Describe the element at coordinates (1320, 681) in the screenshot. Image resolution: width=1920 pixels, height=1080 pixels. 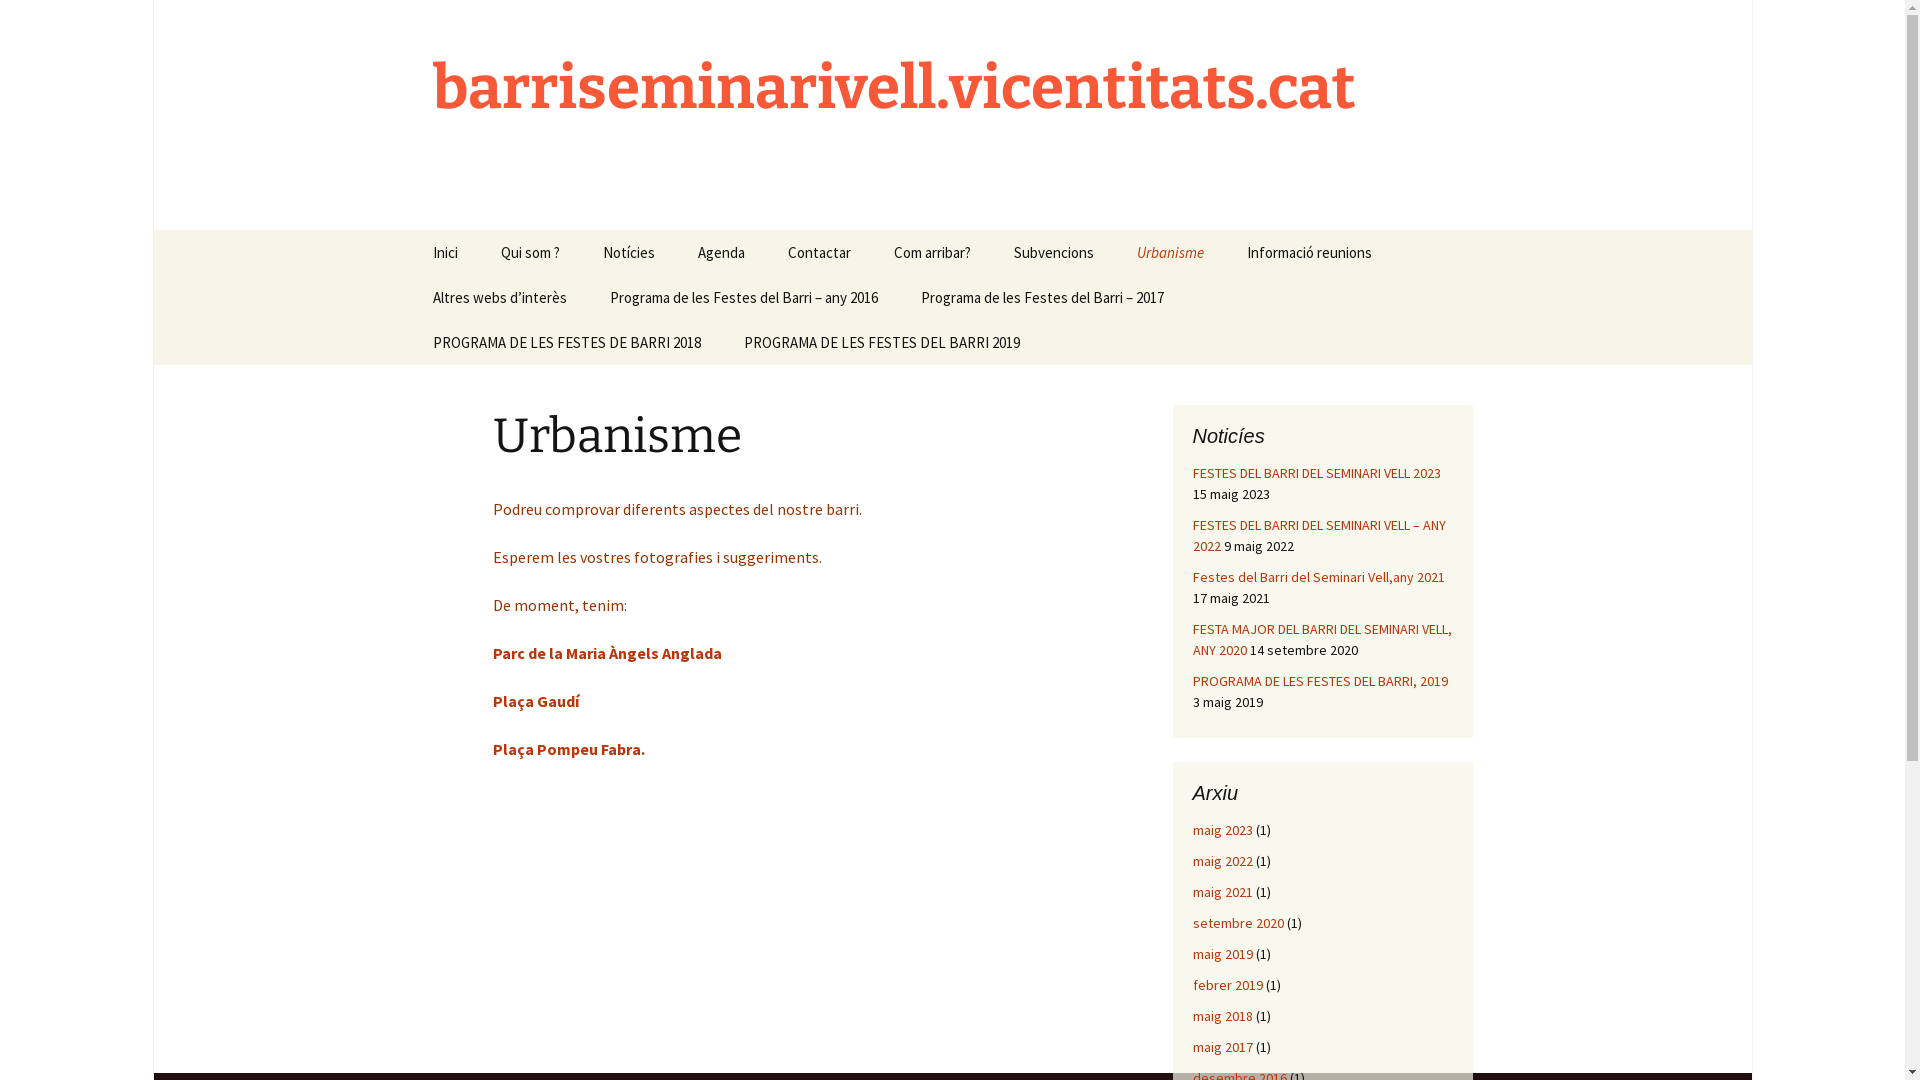
I see `PROGRAMA DE LES FESTES DEL BARRI, 2019` at that location.